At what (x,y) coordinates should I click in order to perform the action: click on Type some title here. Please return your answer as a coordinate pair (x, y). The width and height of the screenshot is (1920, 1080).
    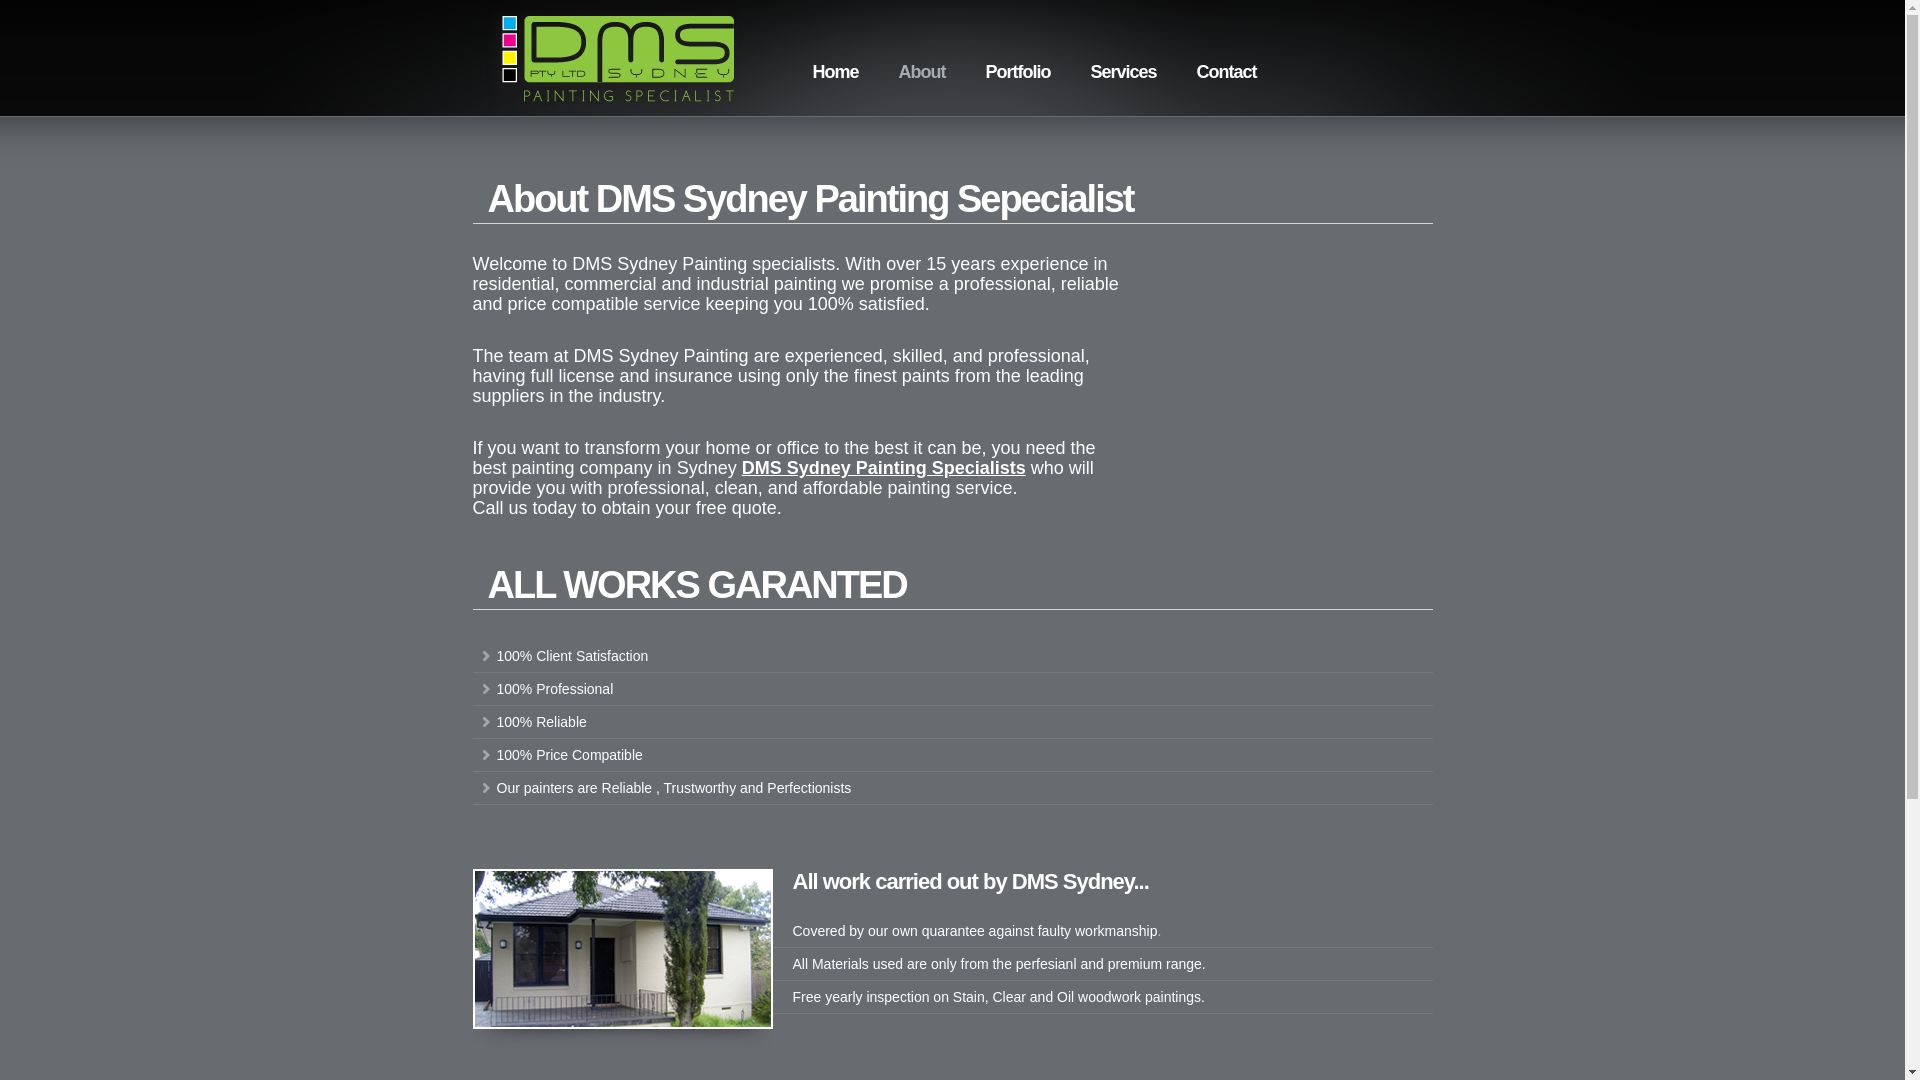
    Looking at the image, I should click on (622, 1024).